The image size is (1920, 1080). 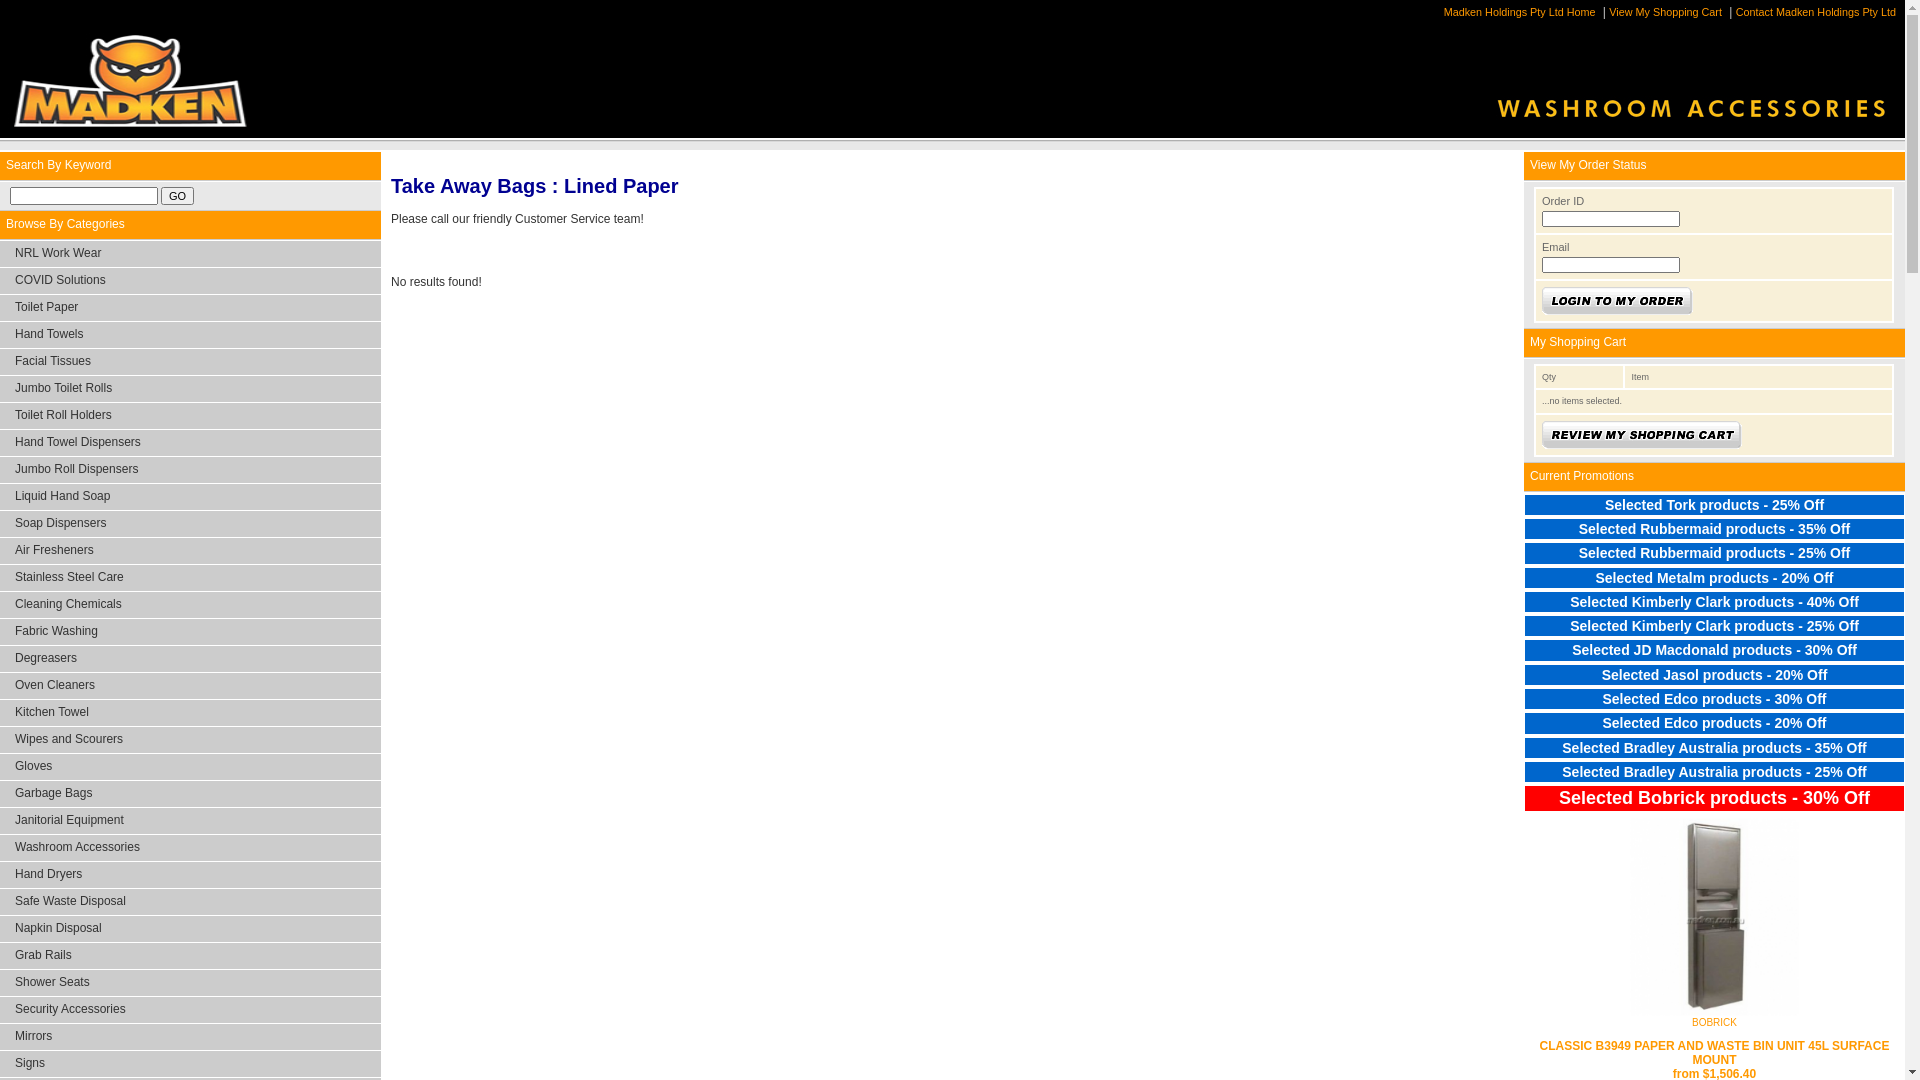 I want to click on COVID Solutions, so click(x=190, y=281).